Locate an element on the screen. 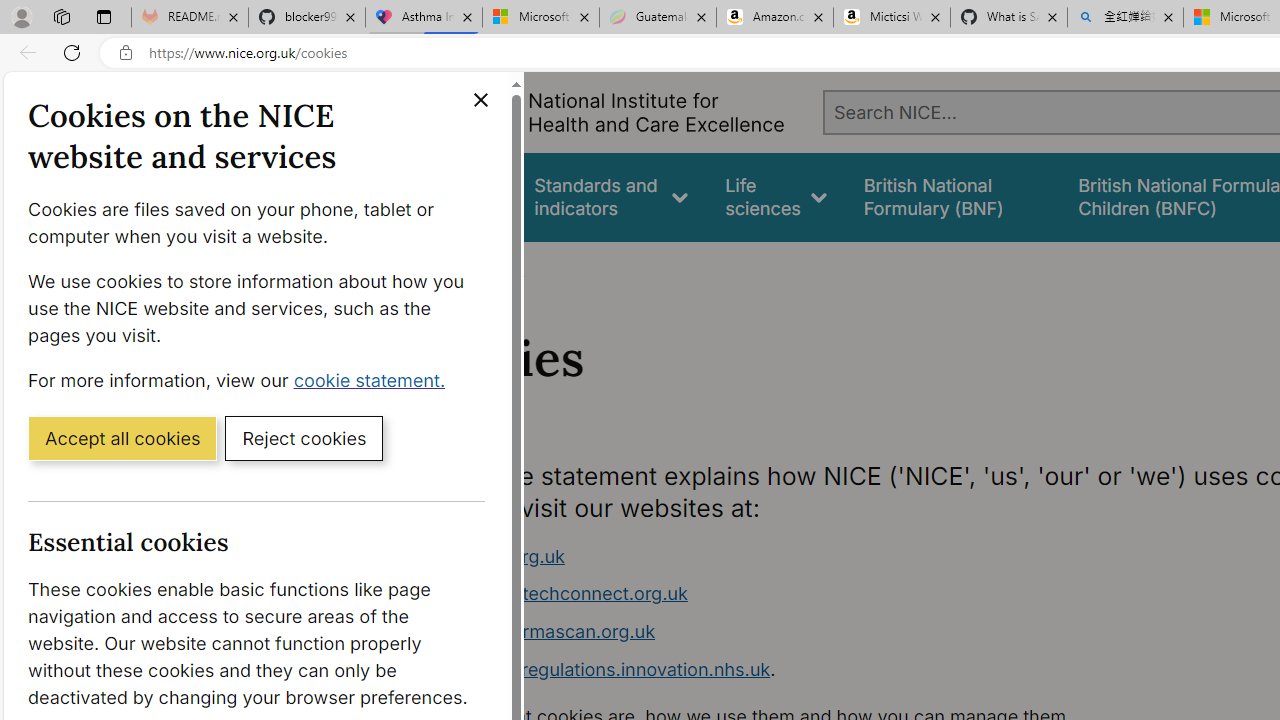 The height and width of the screenshot is (720, 1280). www.healthtechconnect.org.uk is located at coordinates (554, 594).